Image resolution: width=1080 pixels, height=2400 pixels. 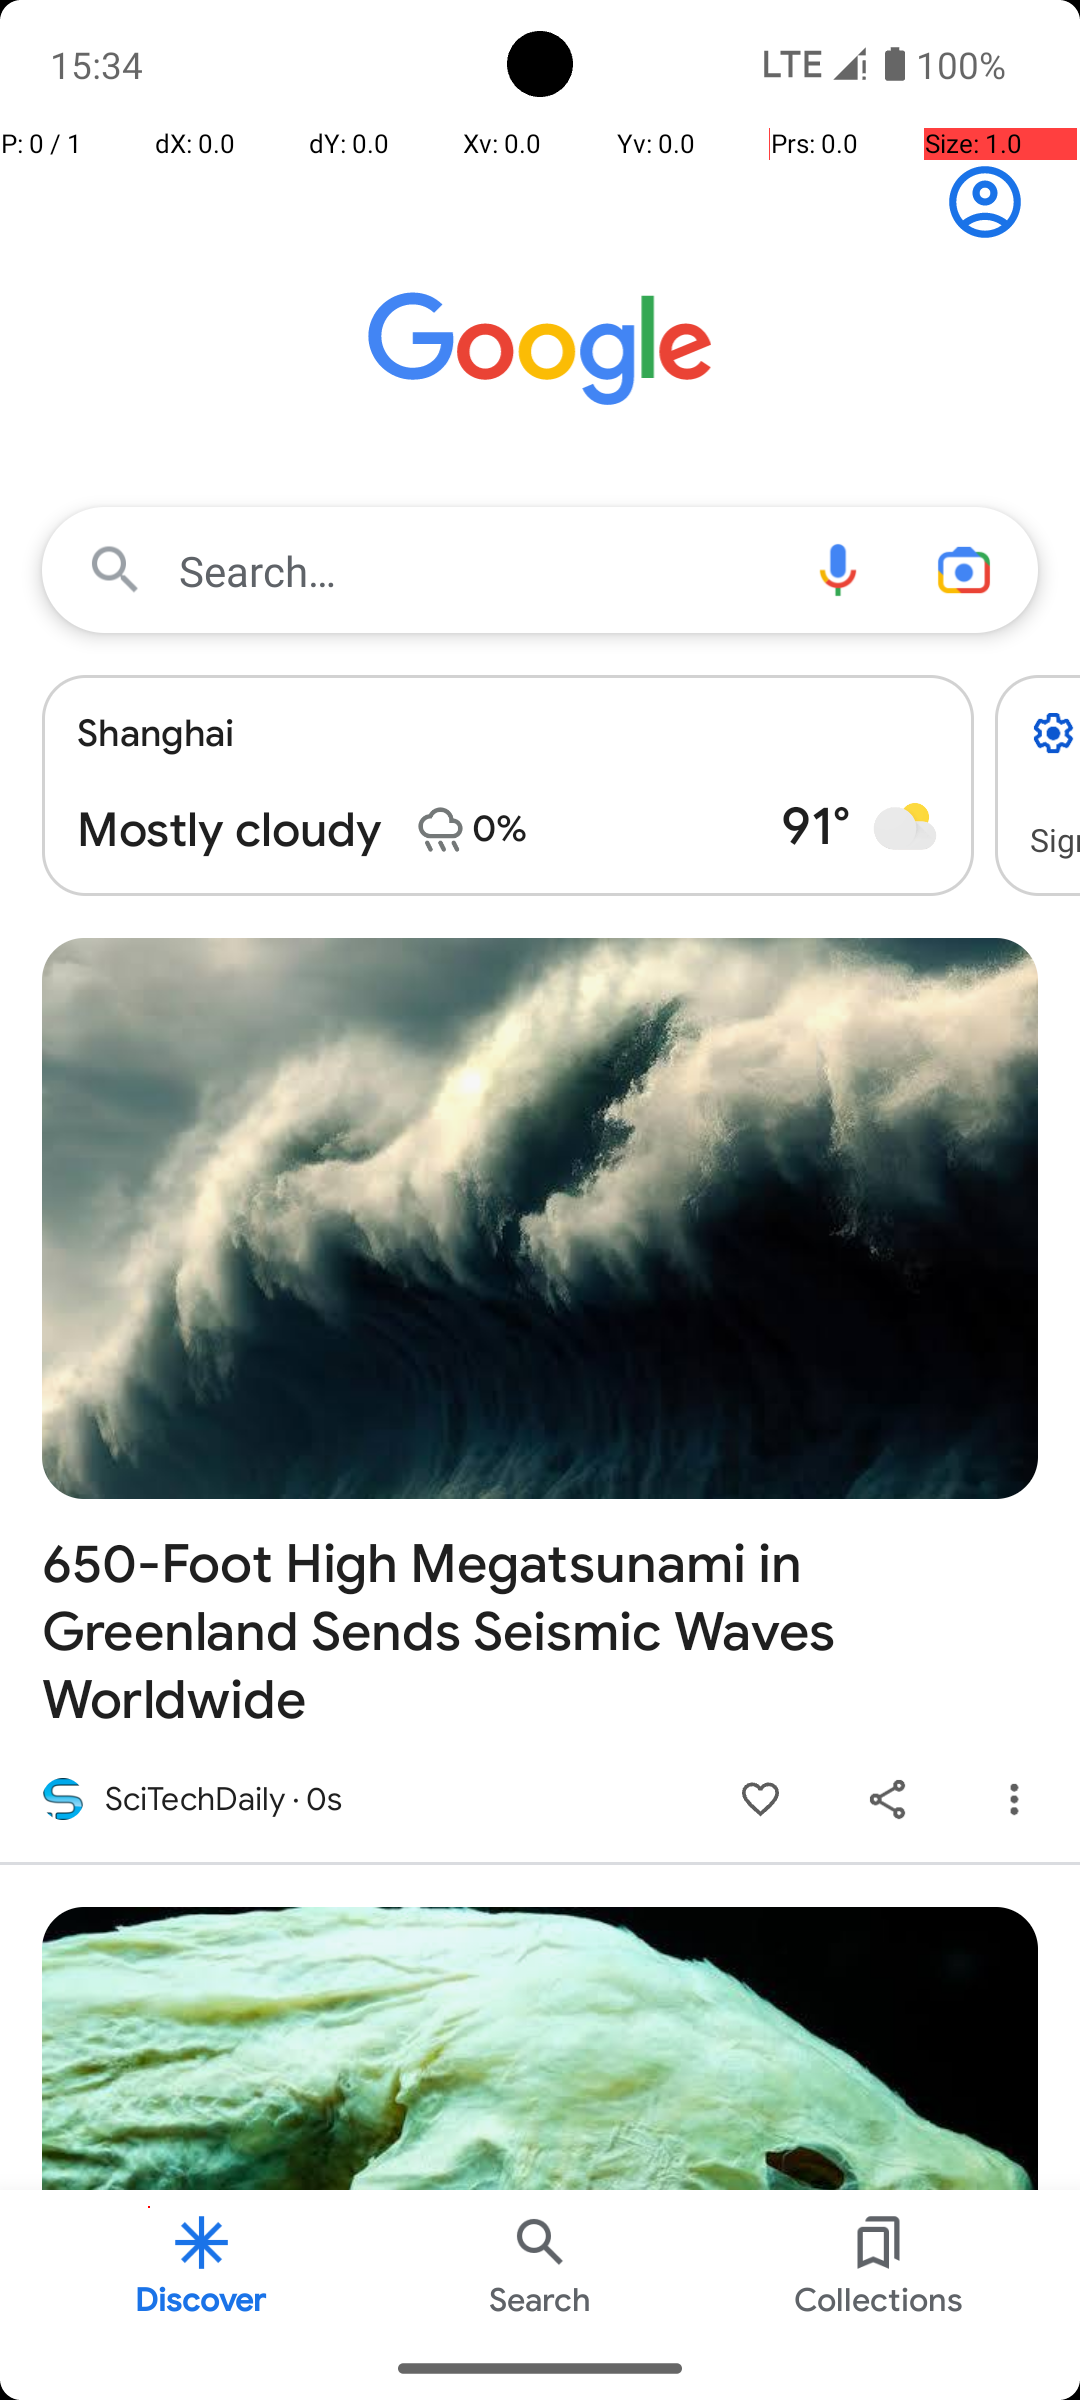 What do you see at coordinates (964, 570) in the screenshot?
I see `Camera search` at bounding box center [964, 570].